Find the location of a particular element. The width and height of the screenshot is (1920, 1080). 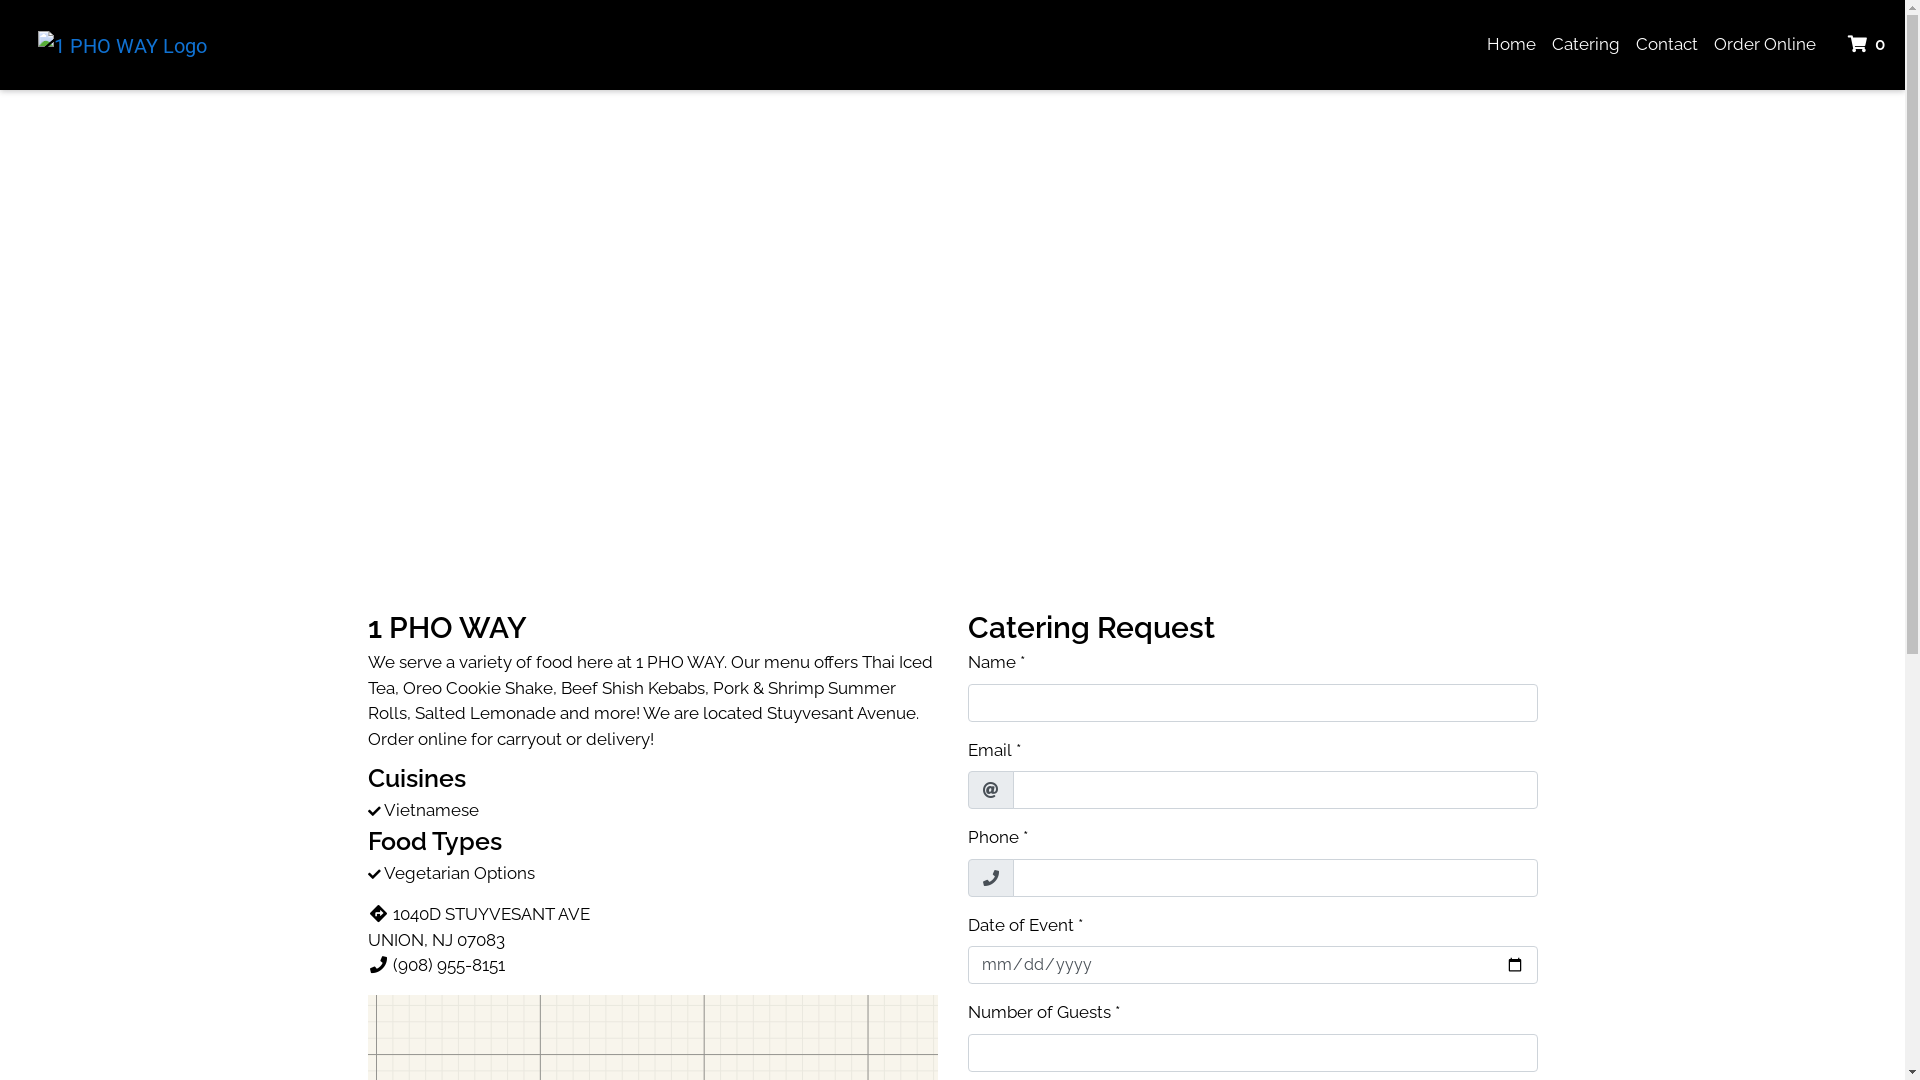

1040D STUYVESANT AVE
UNION, NJ 07083 is located at coordinates (479, 927).